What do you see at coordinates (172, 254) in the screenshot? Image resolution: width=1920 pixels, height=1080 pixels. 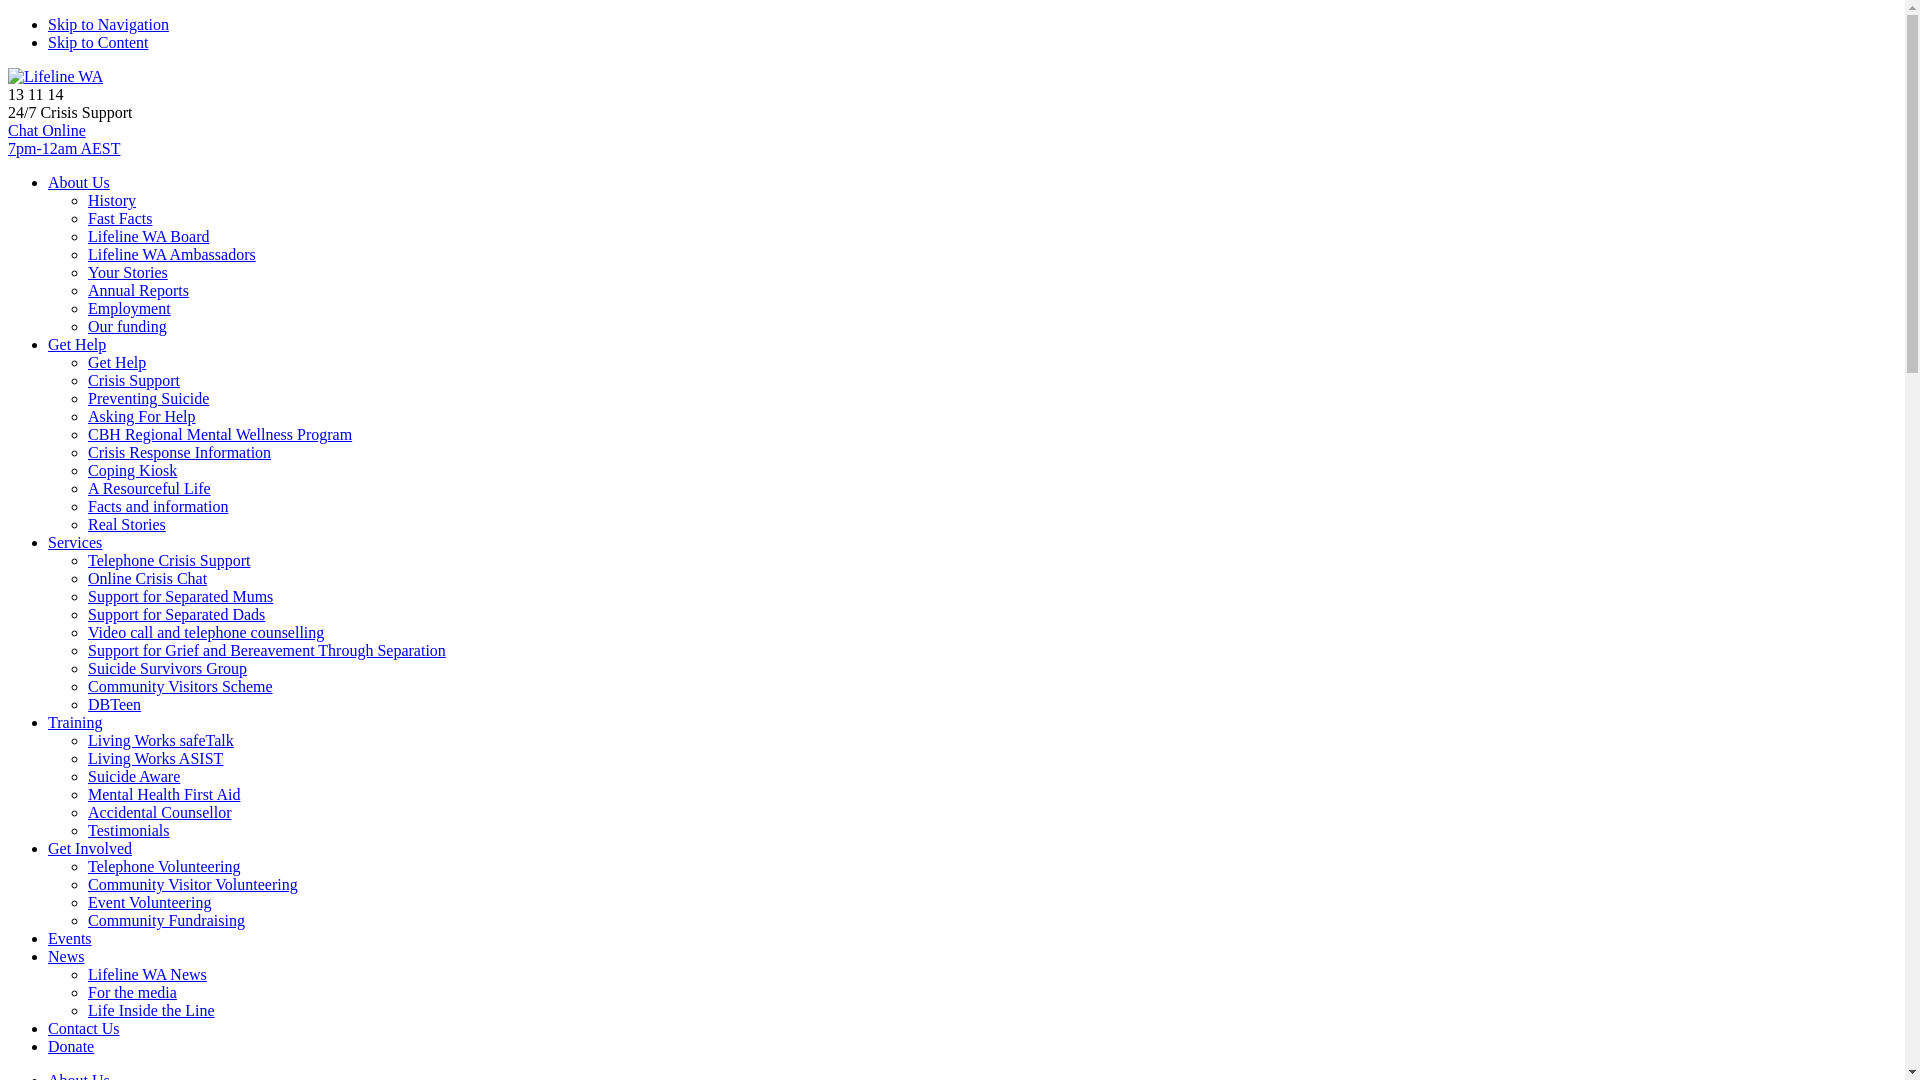 I see `Lifeline WA Ambassadors` at bounding box center [172, 254].